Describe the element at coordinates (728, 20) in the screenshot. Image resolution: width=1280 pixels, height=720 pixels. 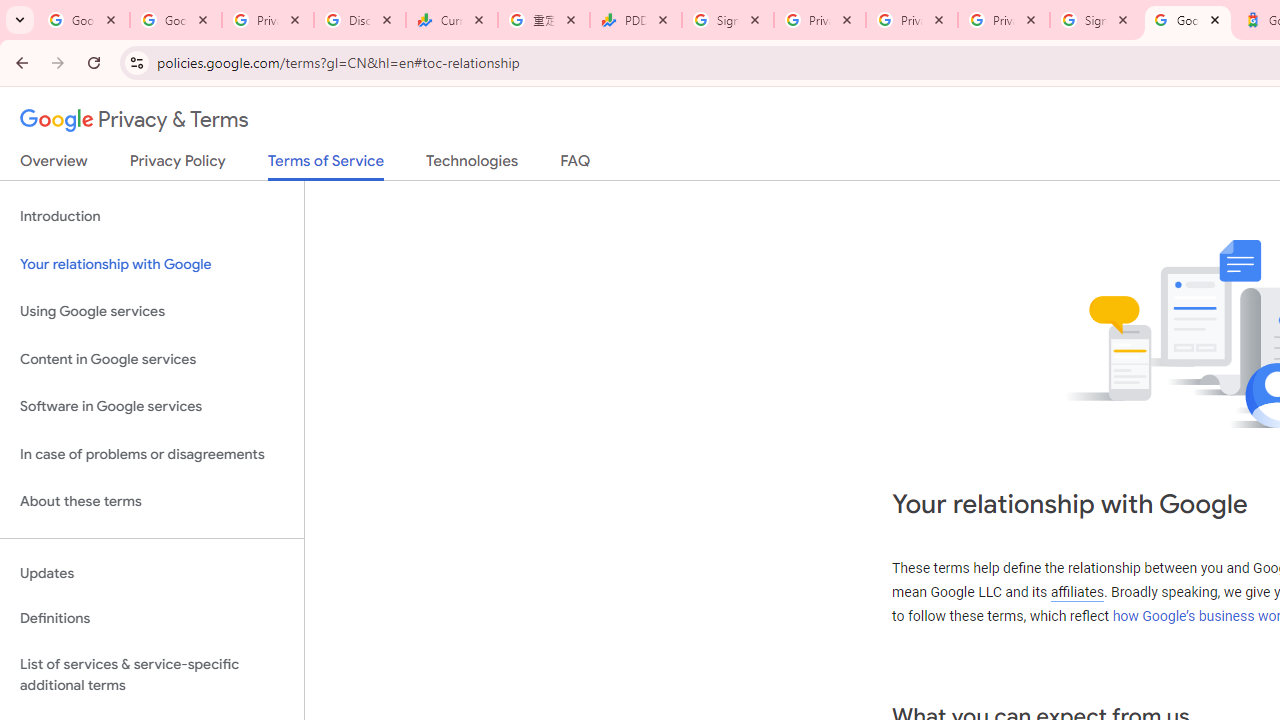
I see `Sign in - Google Accounts` at that location.